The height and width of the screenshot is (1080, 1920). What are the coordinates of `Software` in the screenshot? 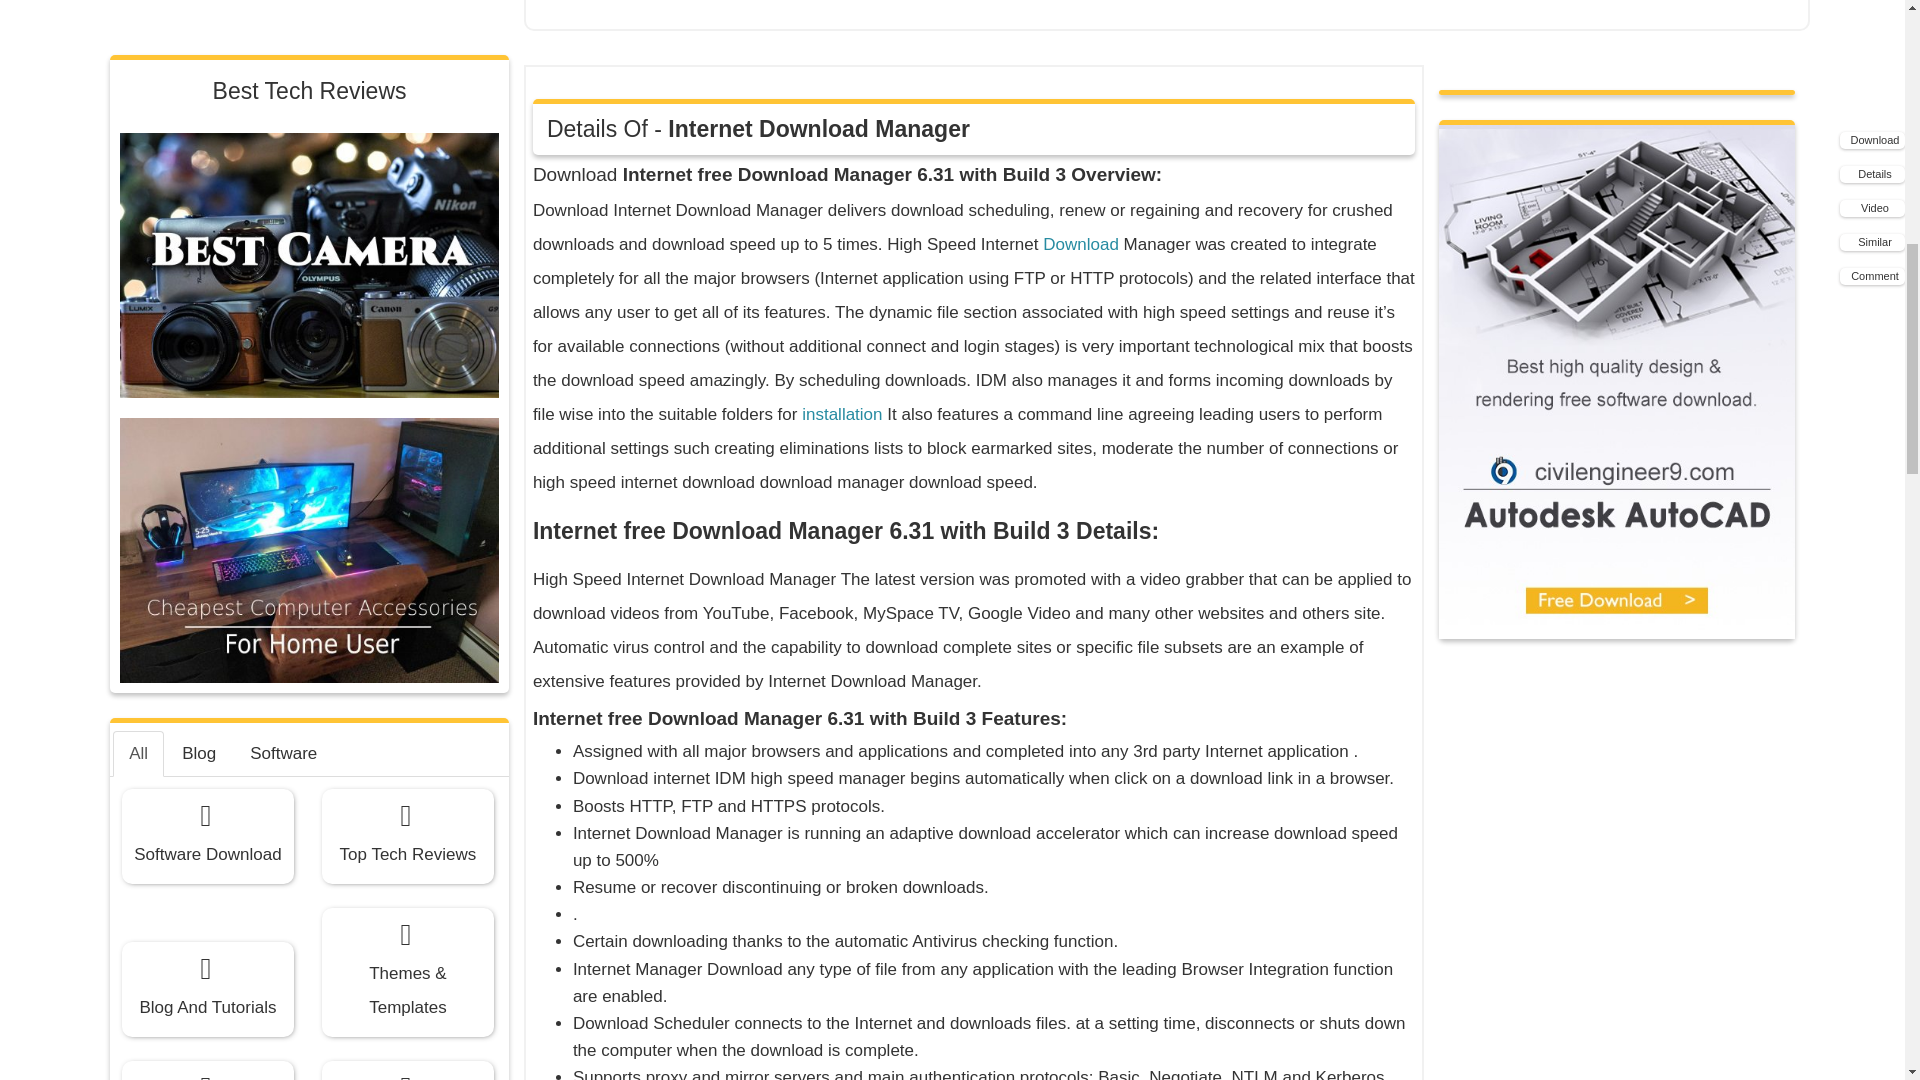 It's located at (283, 86).